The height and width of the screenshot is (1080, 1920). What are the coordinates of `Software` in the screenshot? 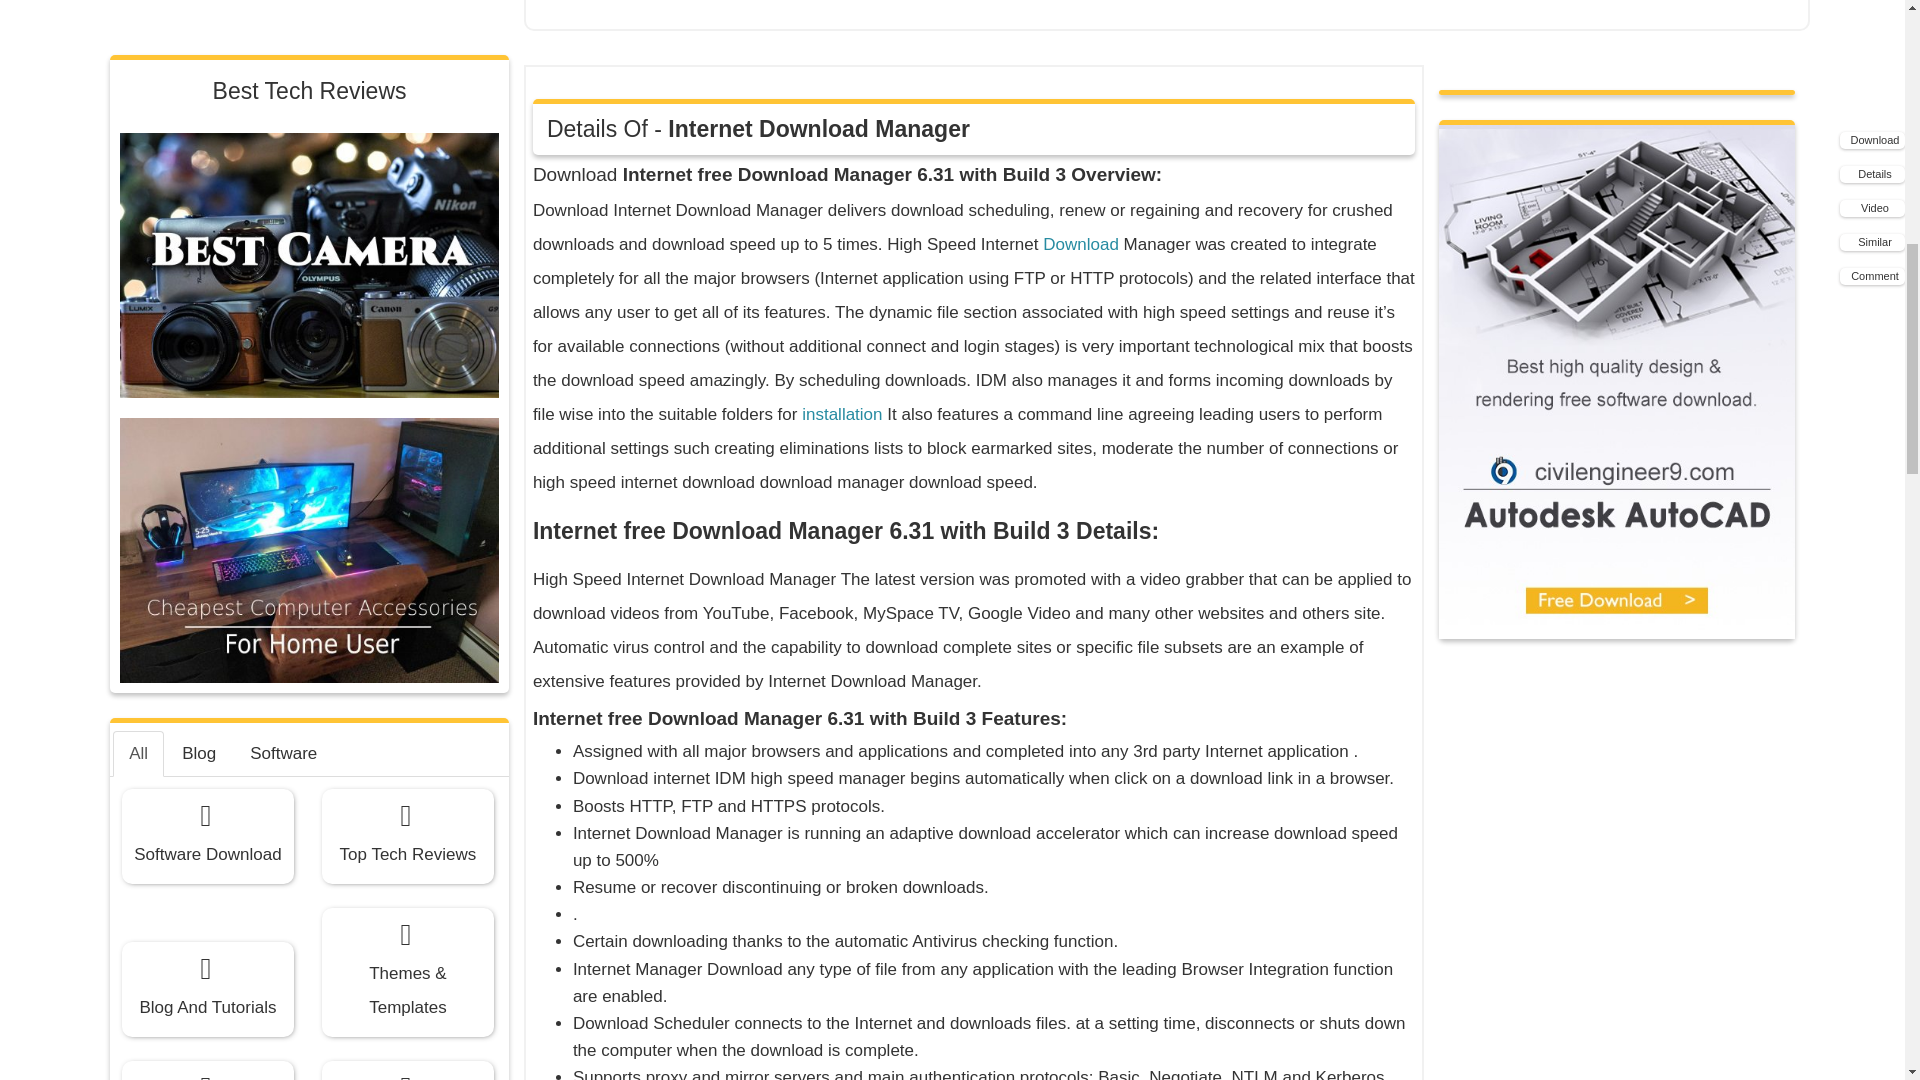 It's located at (283, 86).